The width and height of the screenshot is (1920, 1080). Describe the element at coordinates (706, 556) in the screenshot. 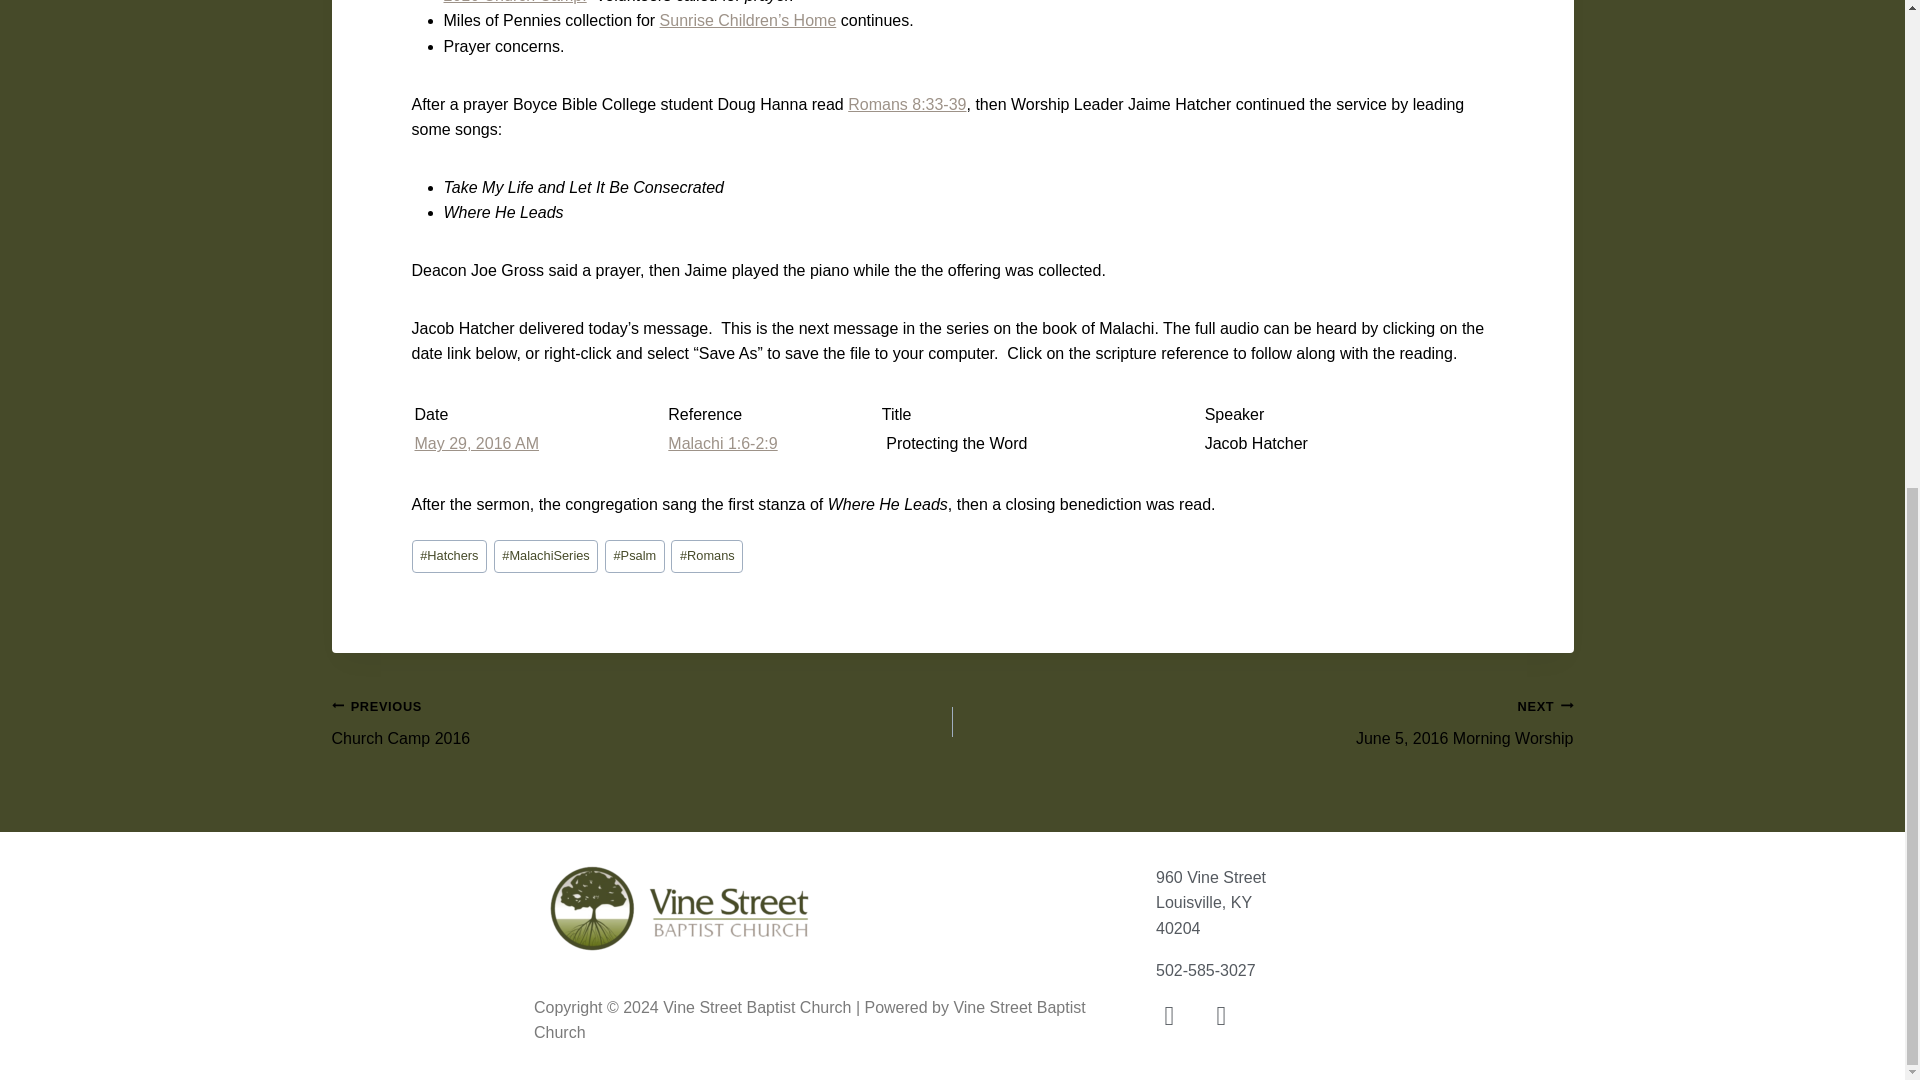

I see `Romans` at that location.